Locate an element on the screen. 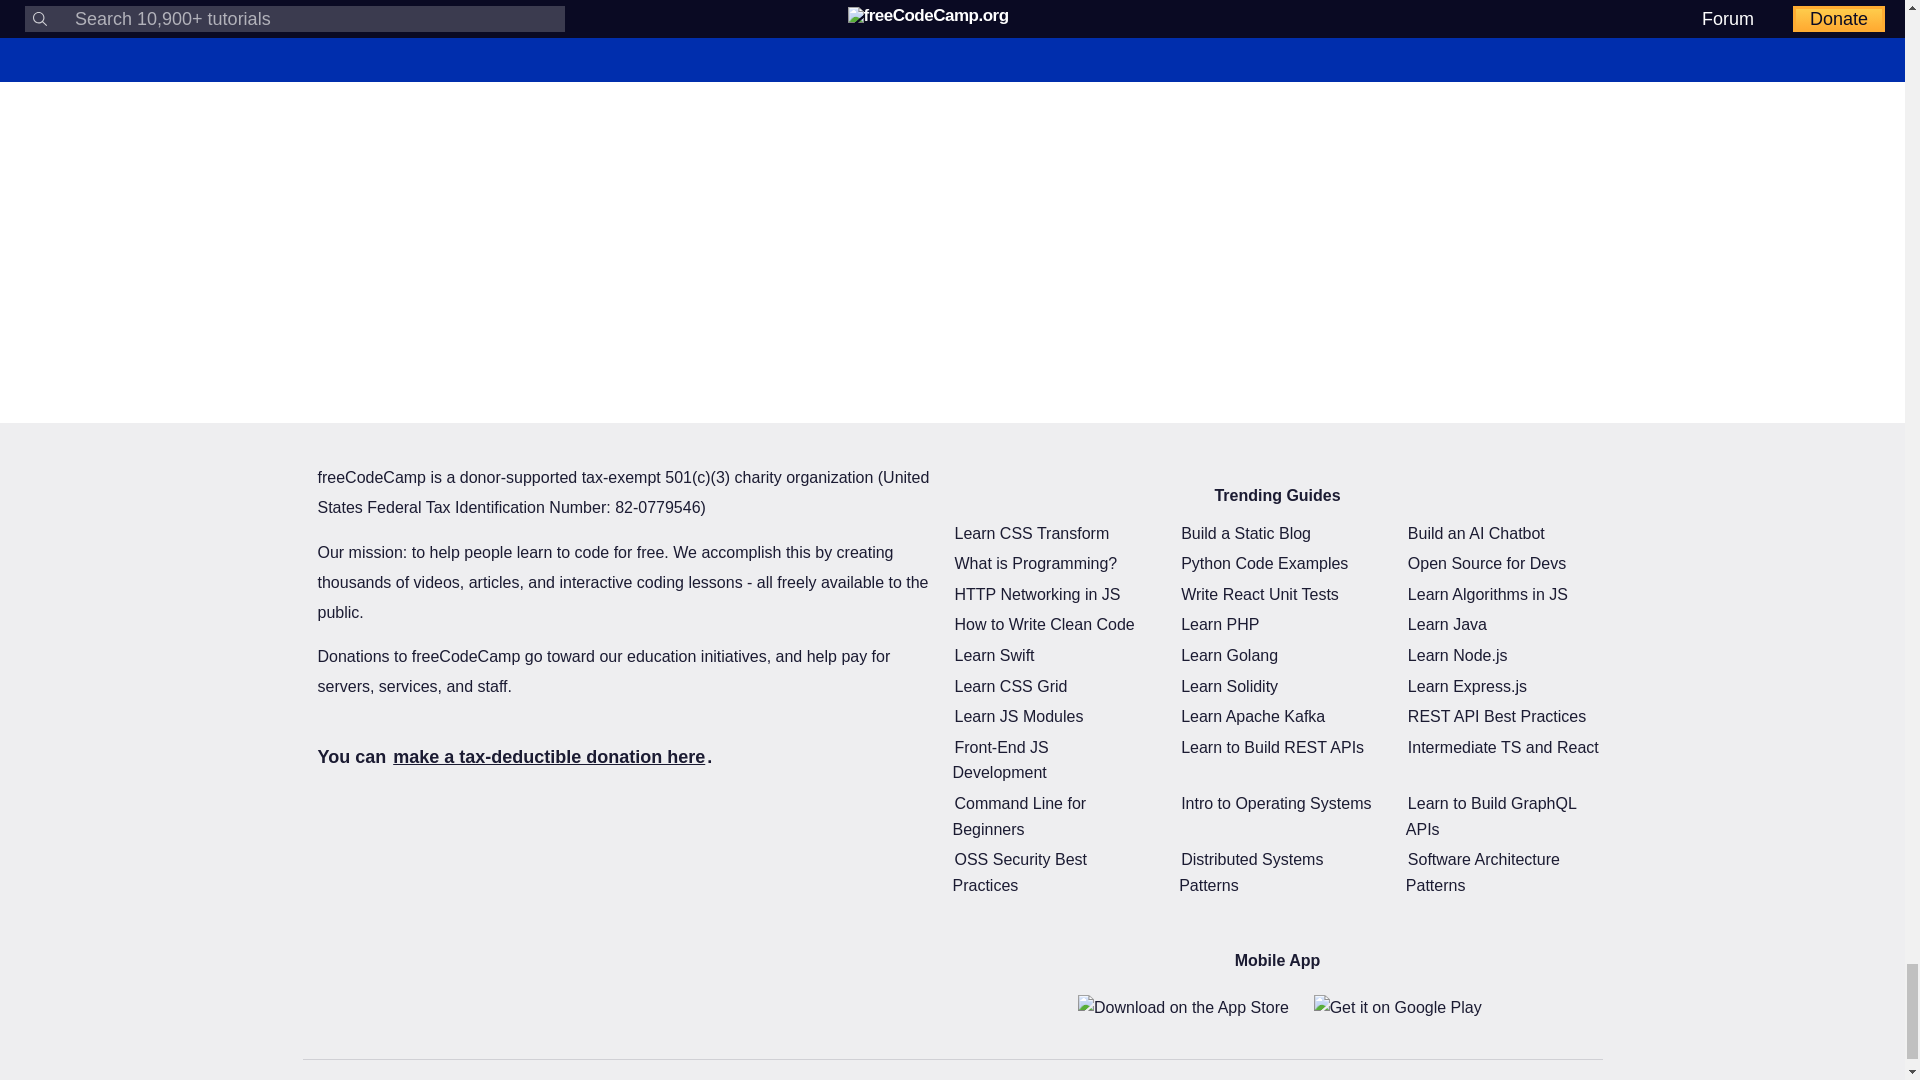  Learn Solidity is located at coordinates (1229, 686).